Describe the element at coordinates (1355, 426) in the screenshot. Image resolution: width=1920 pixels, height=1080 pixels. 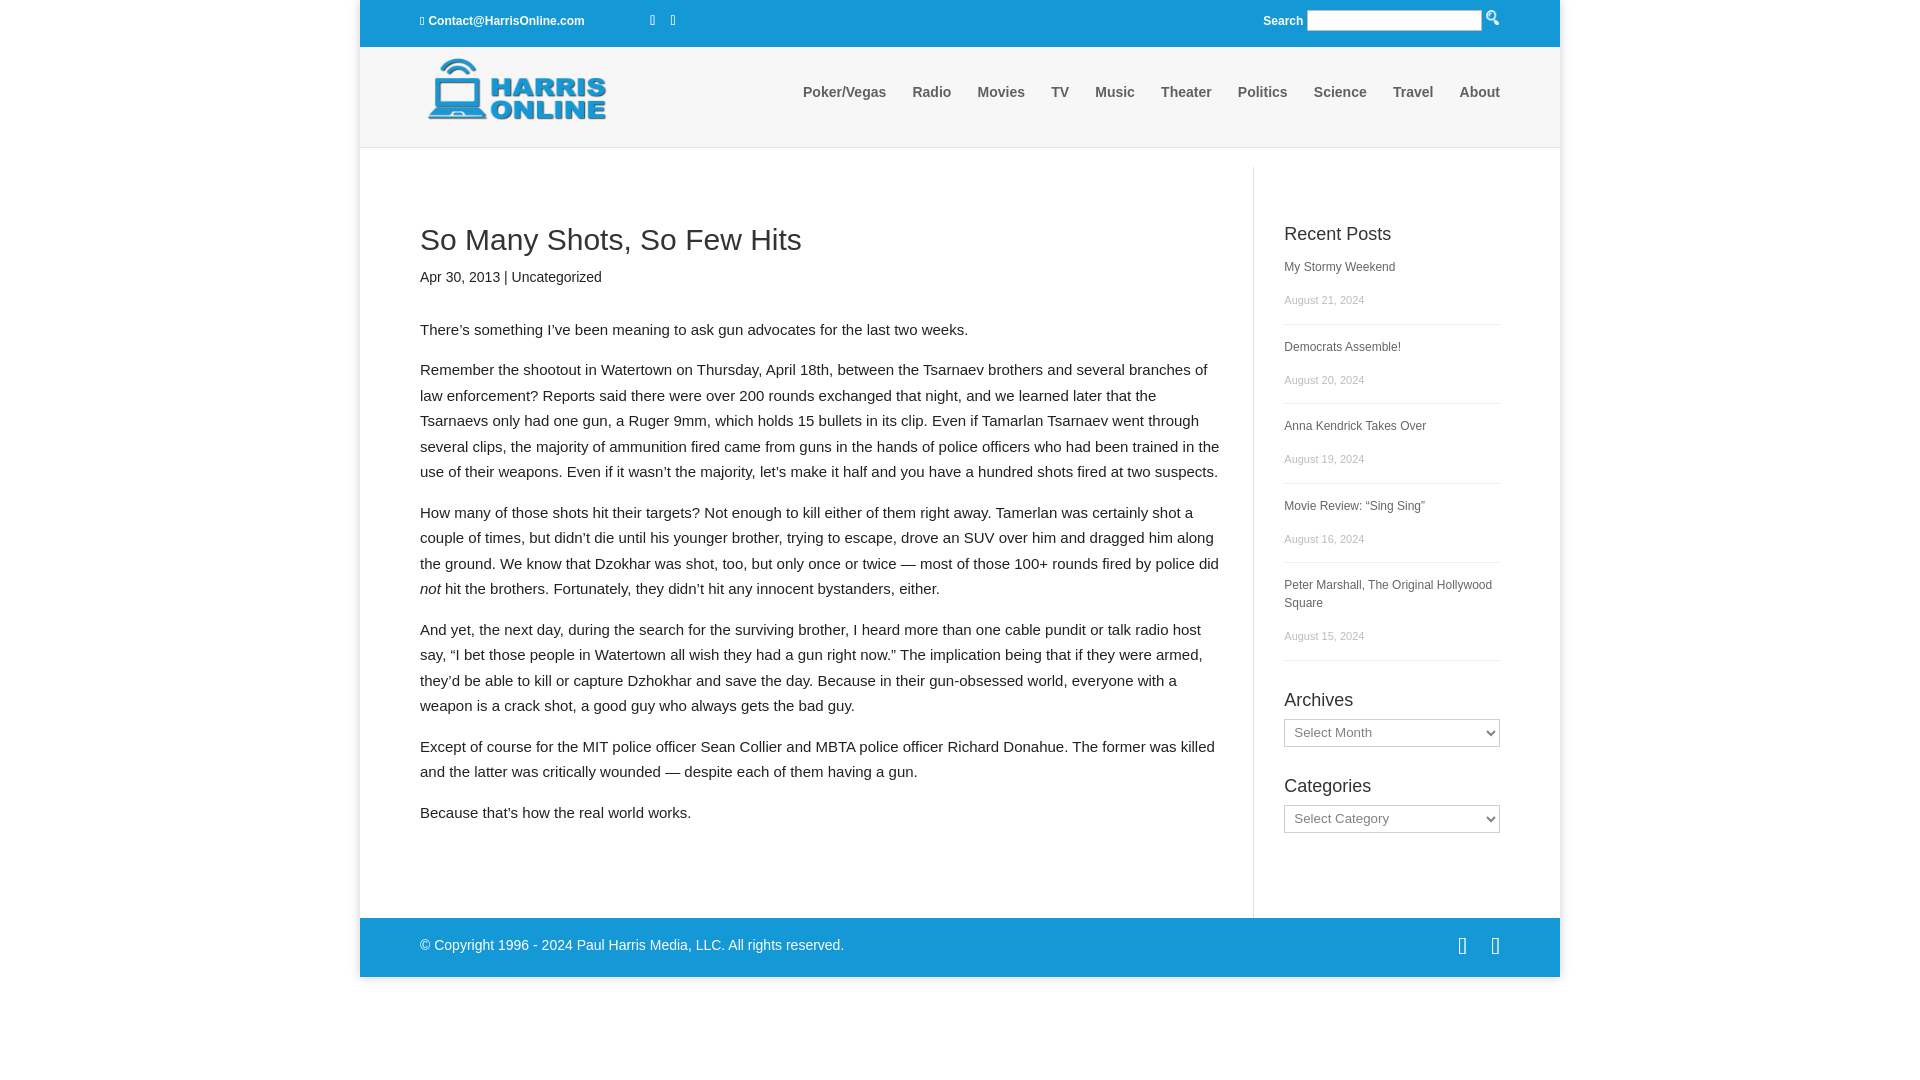
I see `Anna Kendrick Takes Over` at that location.